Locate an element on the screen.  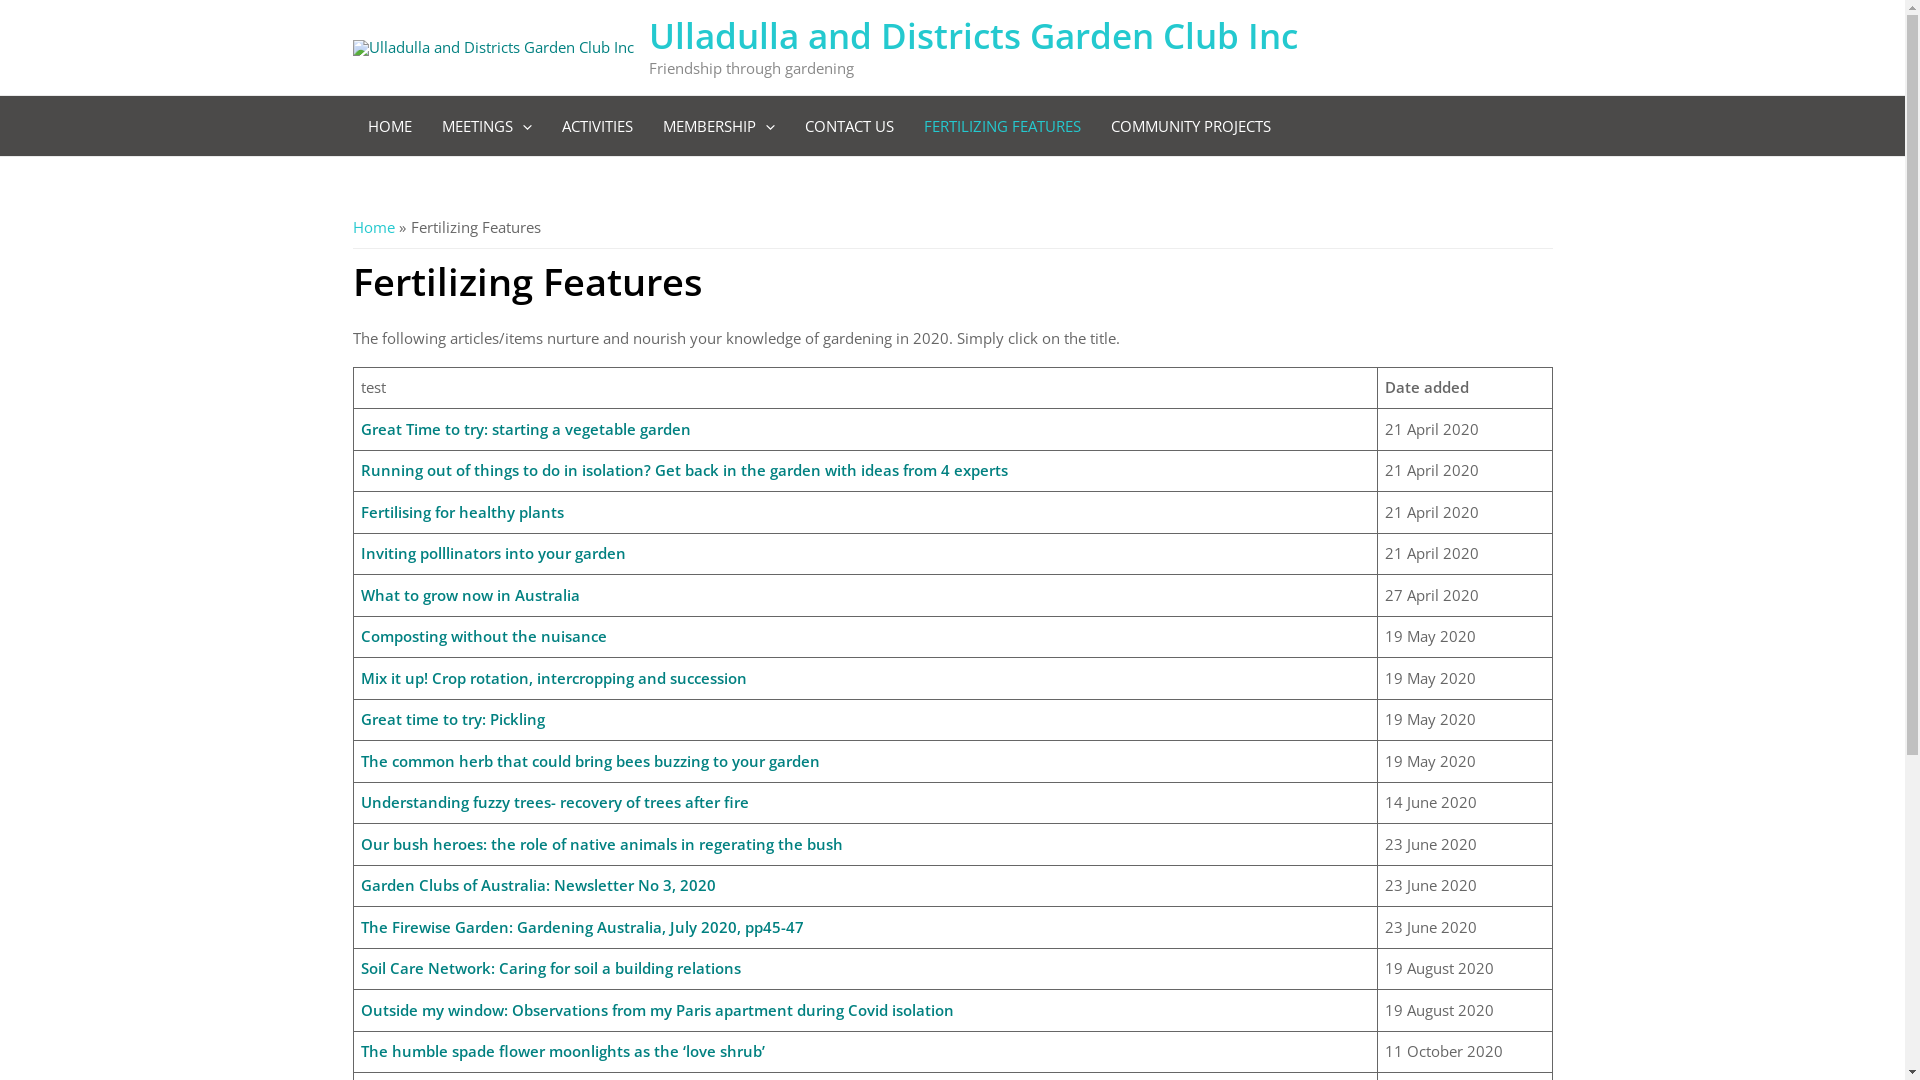
Composting without the nuisance is located at coordinates (484, 636).